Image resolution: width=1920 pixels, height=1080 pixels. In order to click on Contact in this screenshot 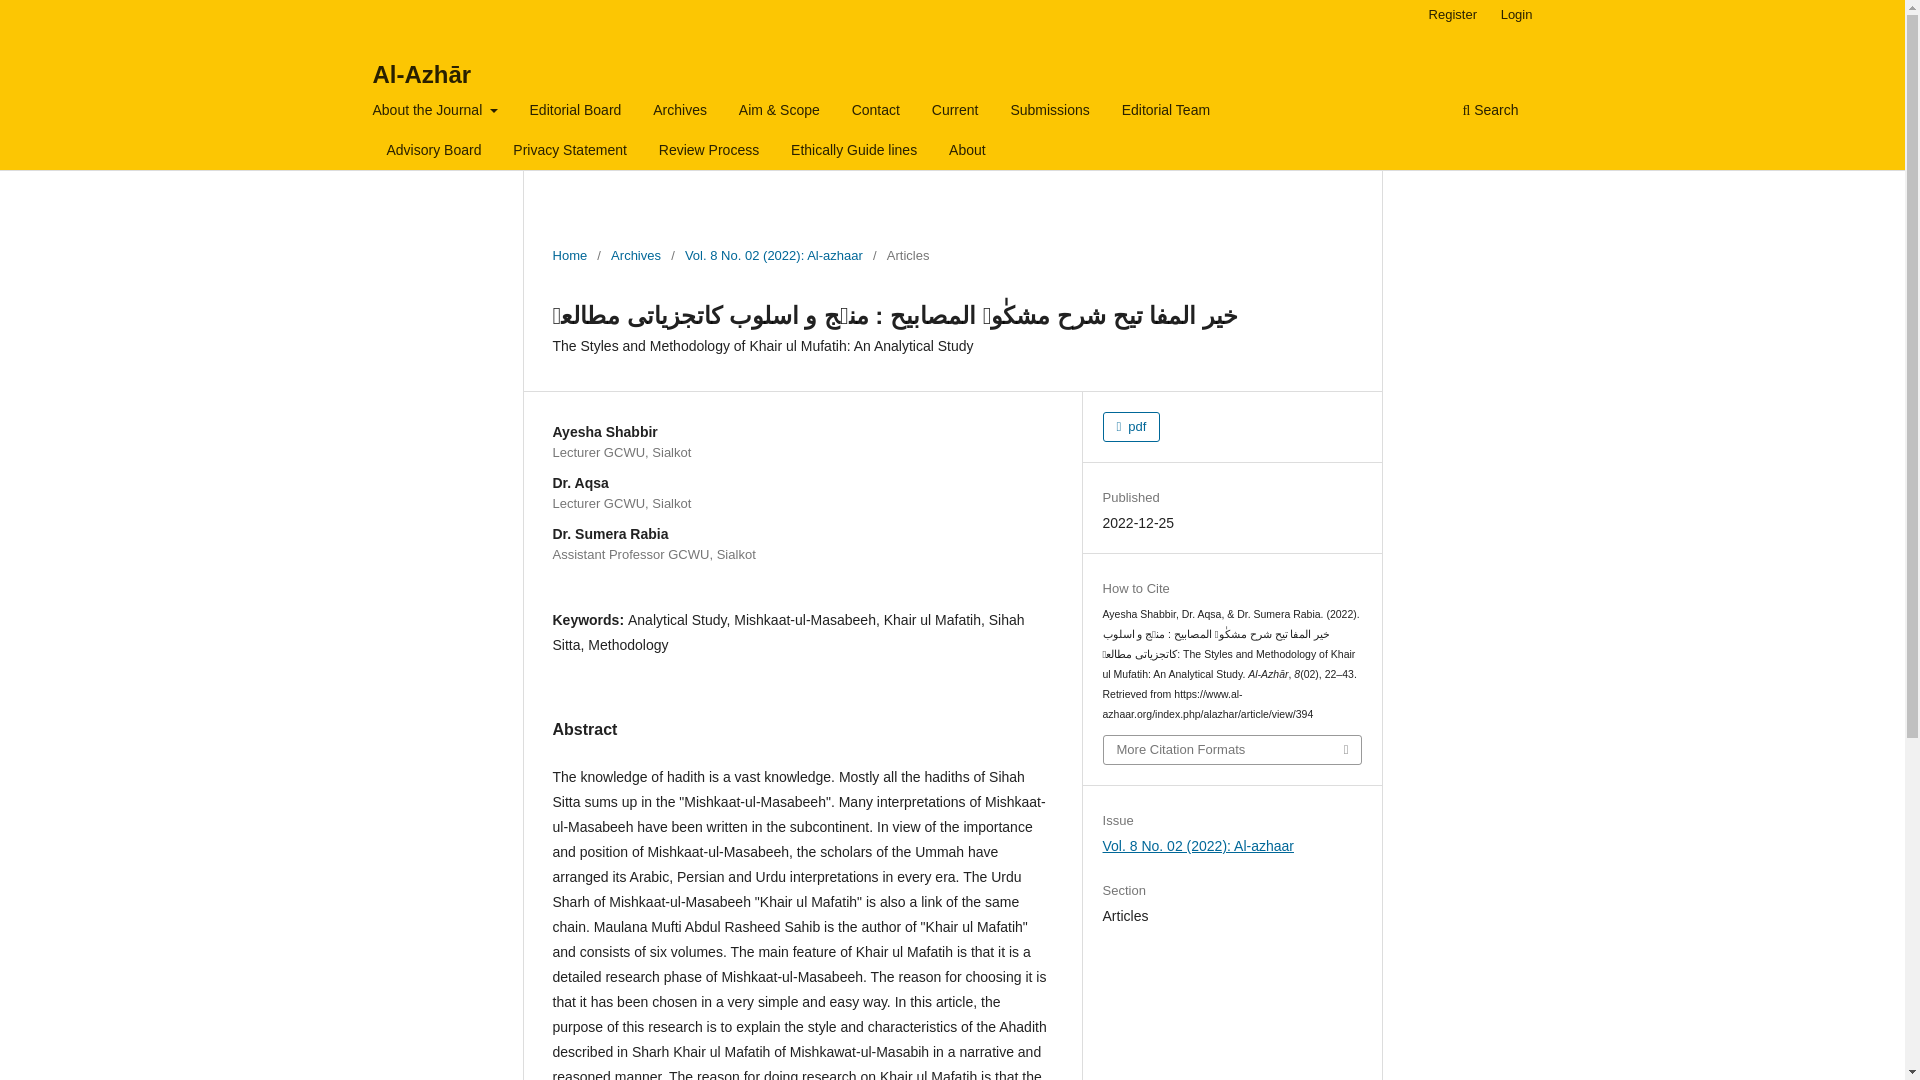, I will do `click(875, 112)`.